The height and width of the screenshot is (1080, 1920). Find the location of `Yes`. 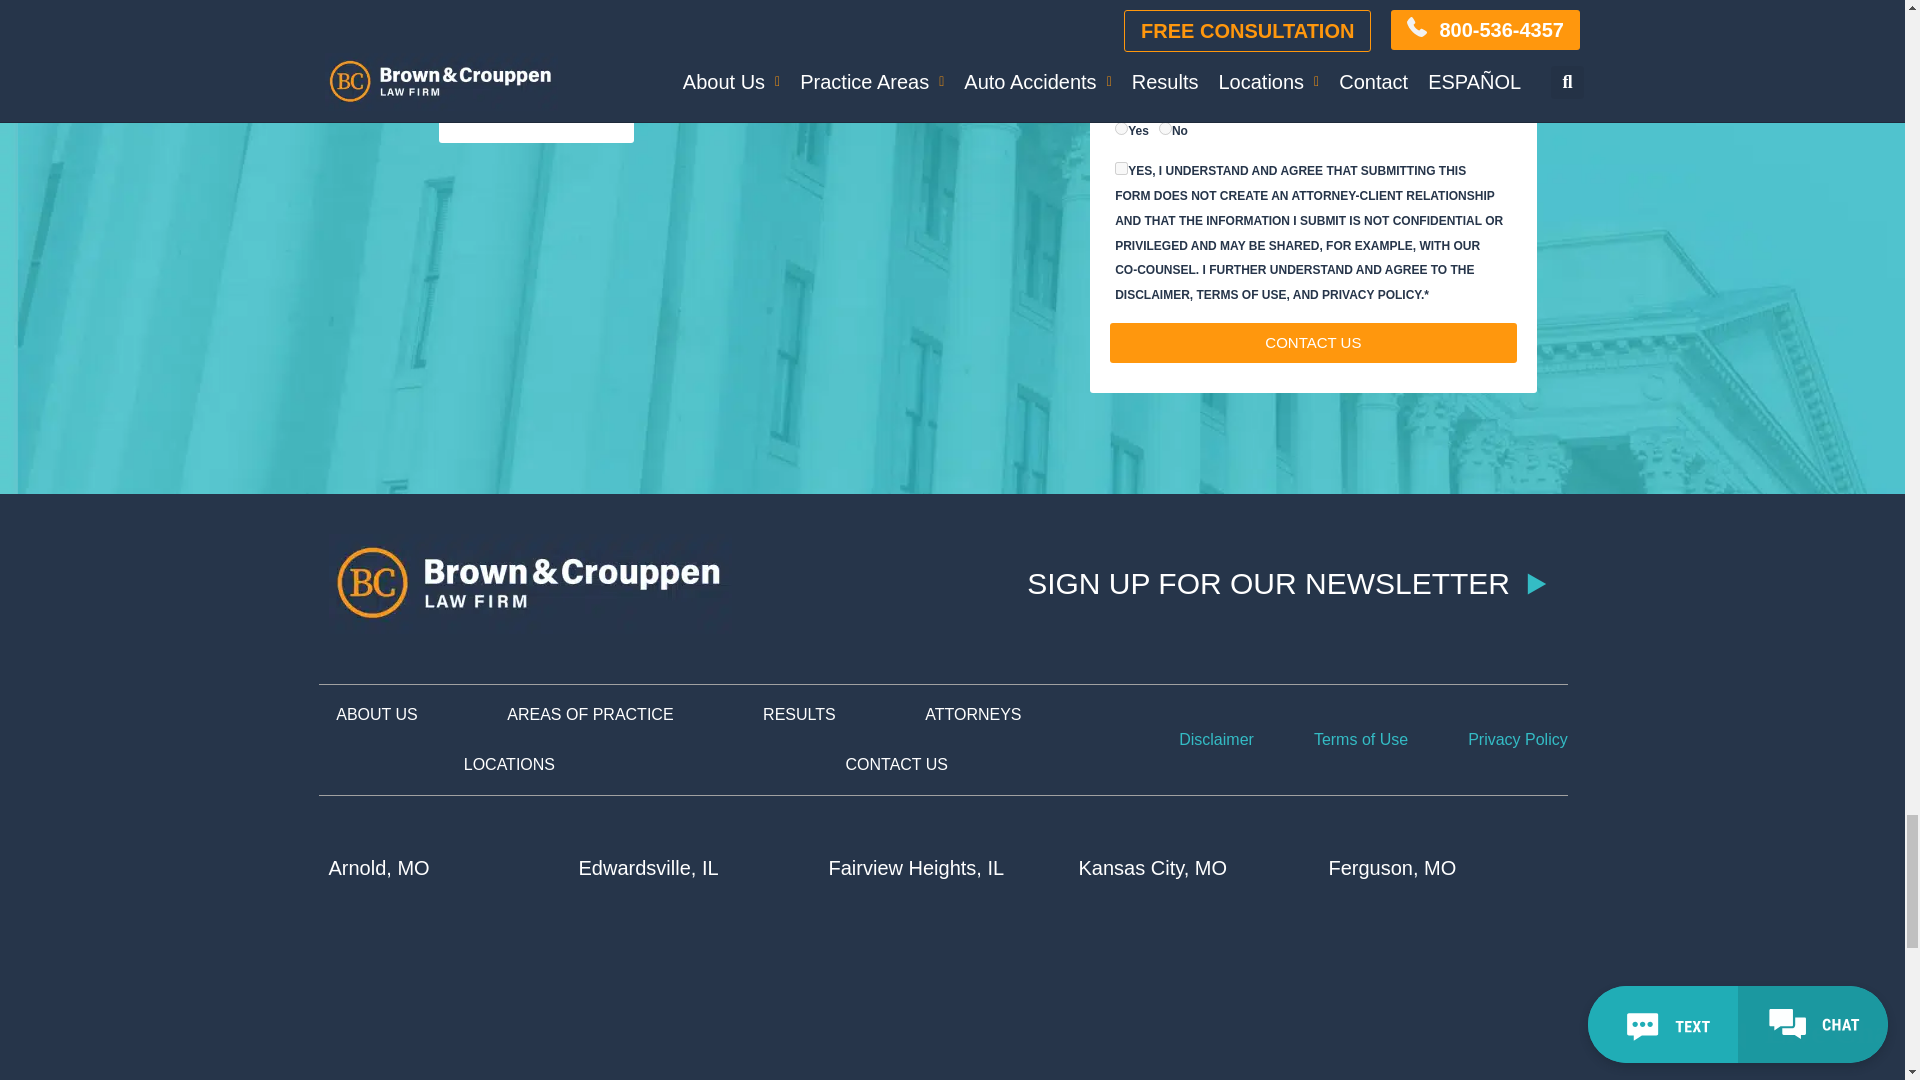

Yes is located at coordinates (1122, 128).